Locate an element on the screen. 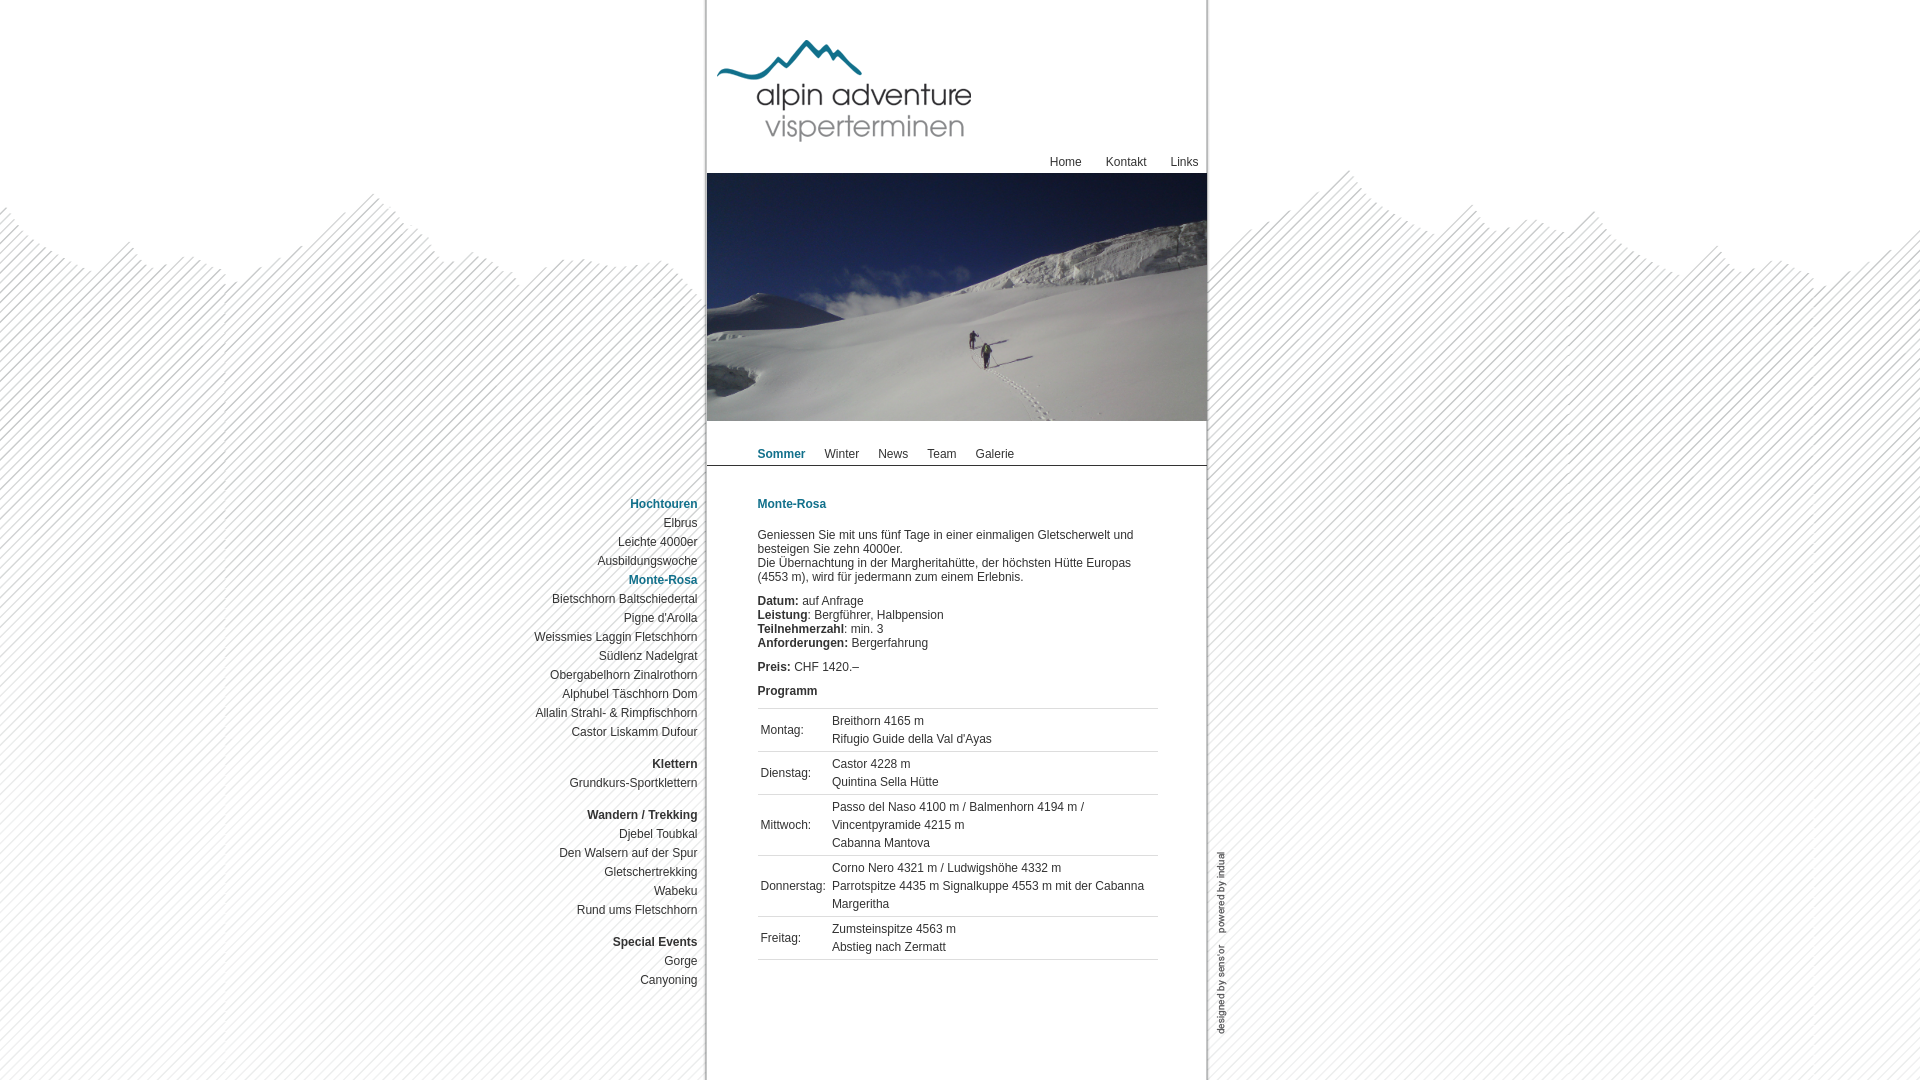  Wandern / Trekking is located at coordinates (611, 816).